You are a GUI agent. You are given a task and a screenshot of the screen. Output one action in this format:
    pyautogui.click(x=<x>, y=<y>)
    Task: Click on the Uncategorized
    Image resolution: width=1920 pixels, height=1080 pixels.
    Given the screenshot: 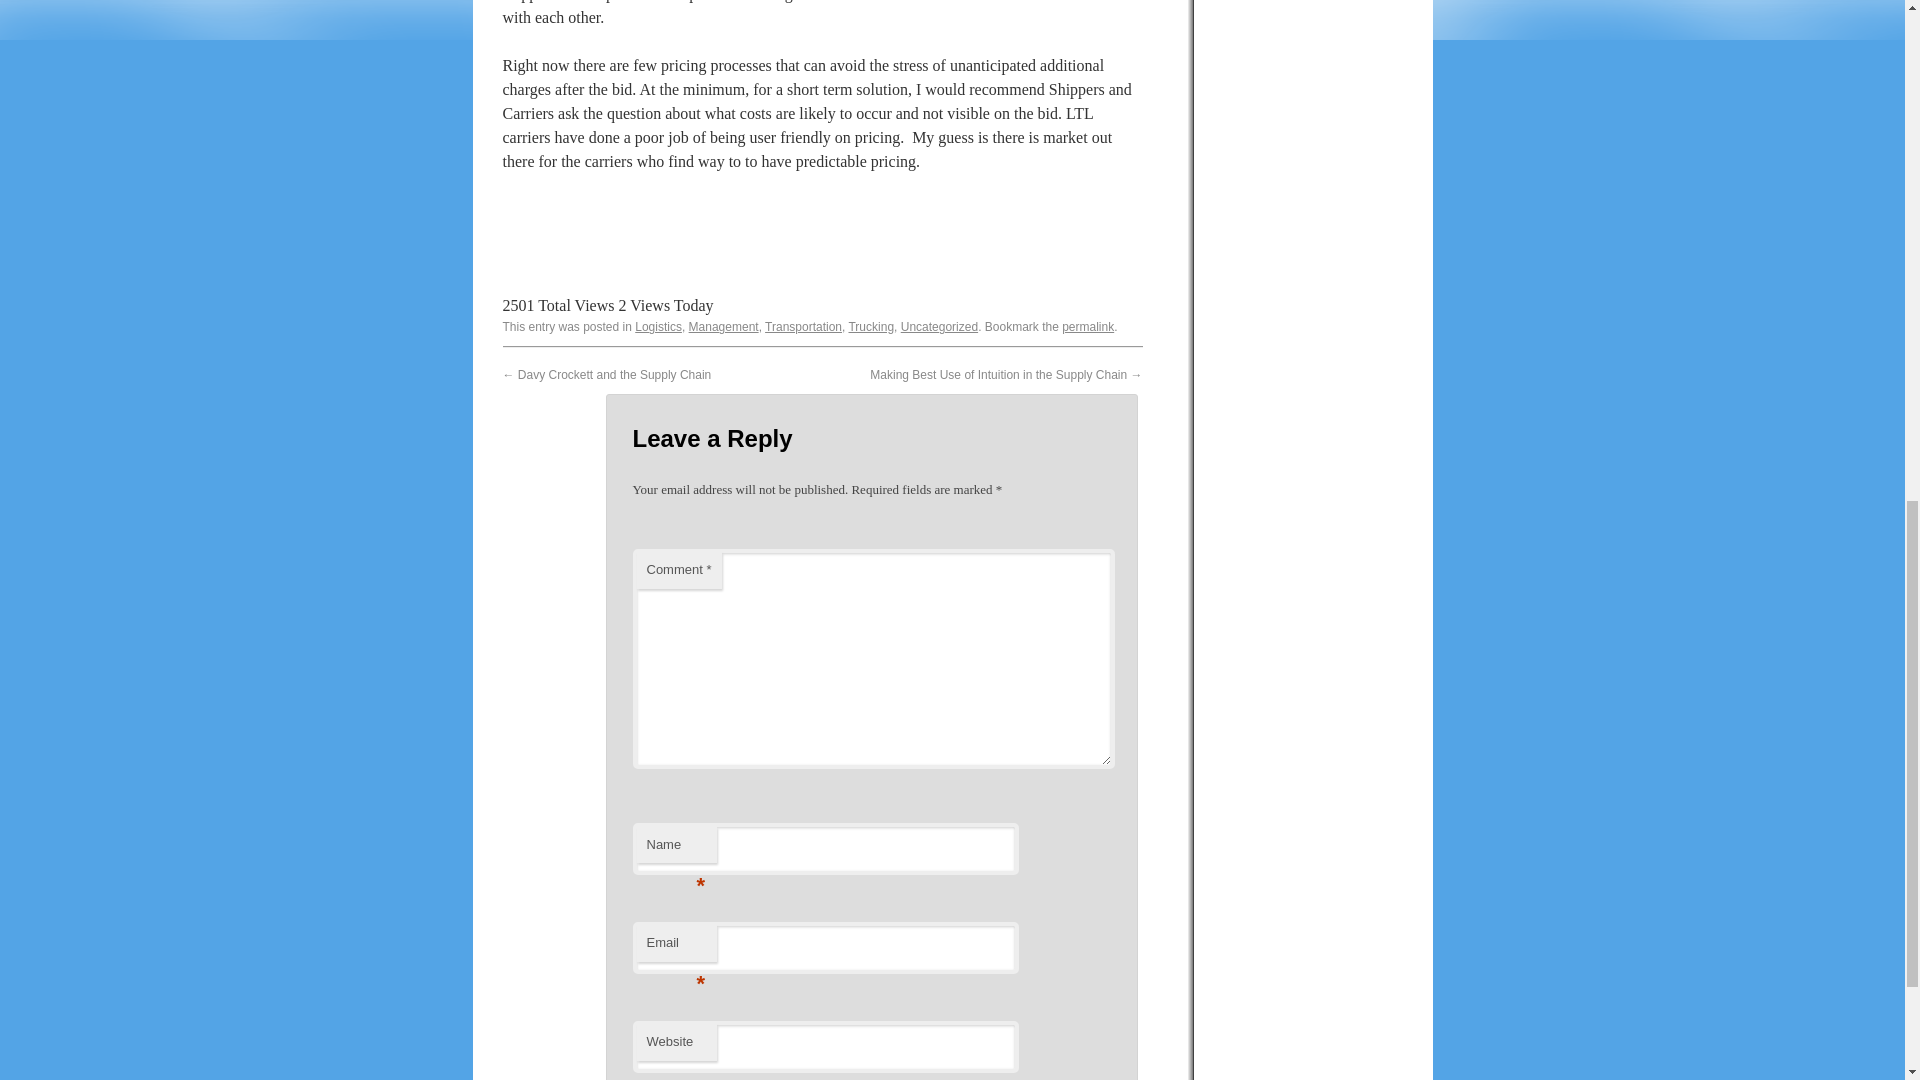 What is the action you would take?
    pyautogui.click(x=938, y=326)
    